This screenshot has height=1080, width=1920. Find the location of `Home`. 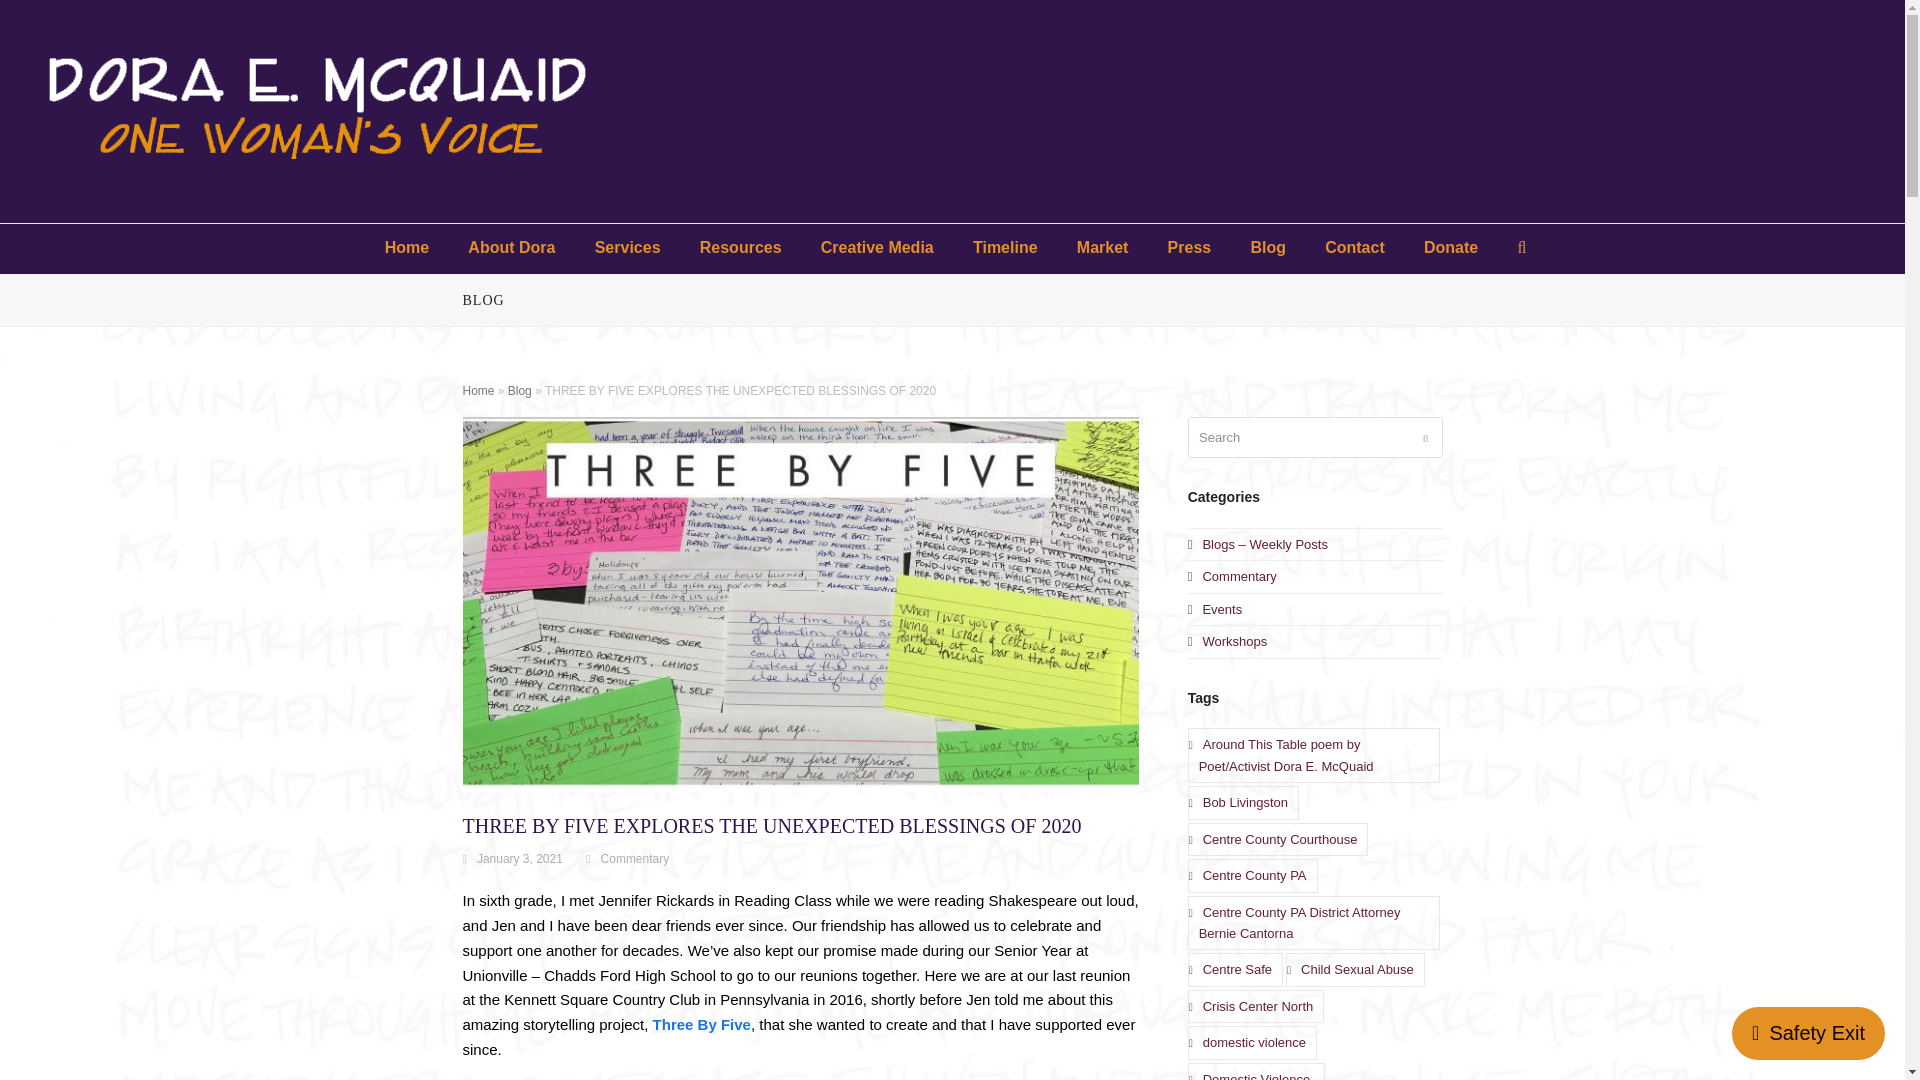

Home is located at coordinates (406, 248).